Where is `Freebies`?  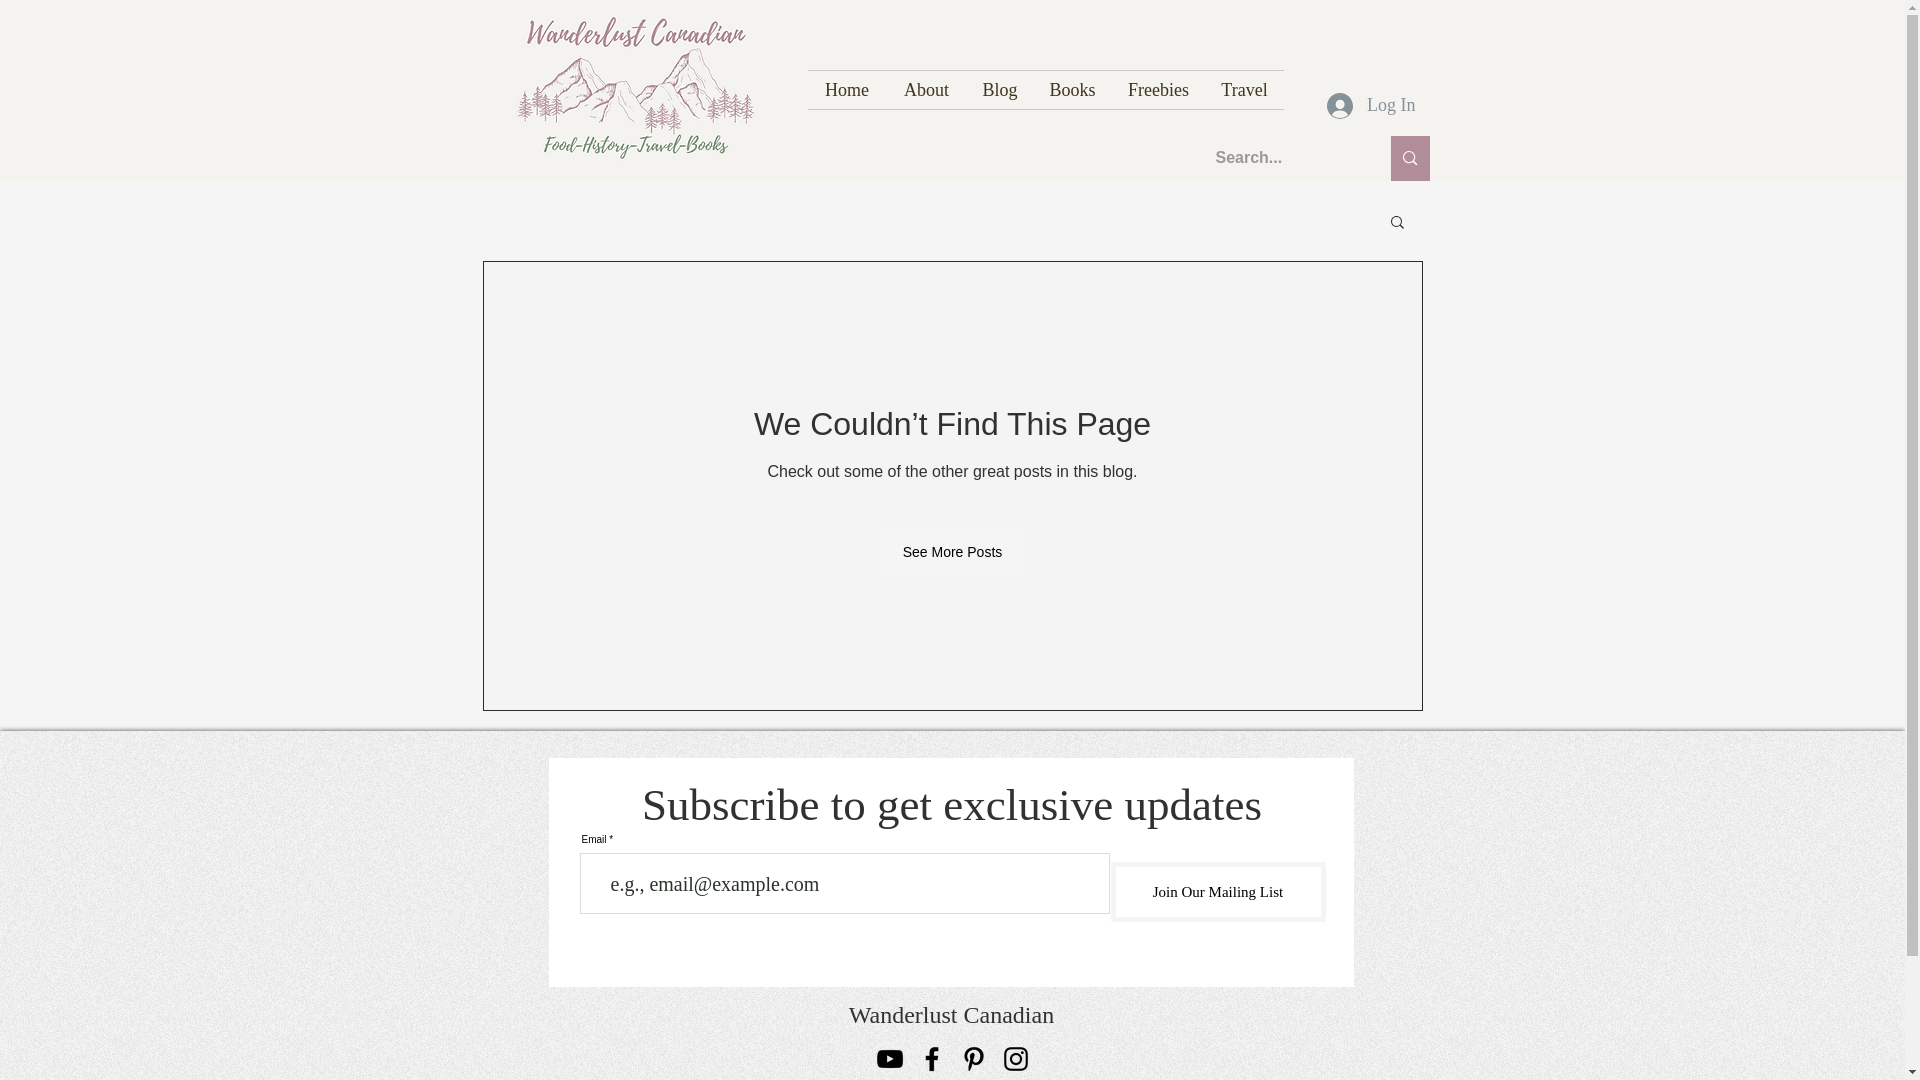 Freebies is located at coordinates (1158, 90).